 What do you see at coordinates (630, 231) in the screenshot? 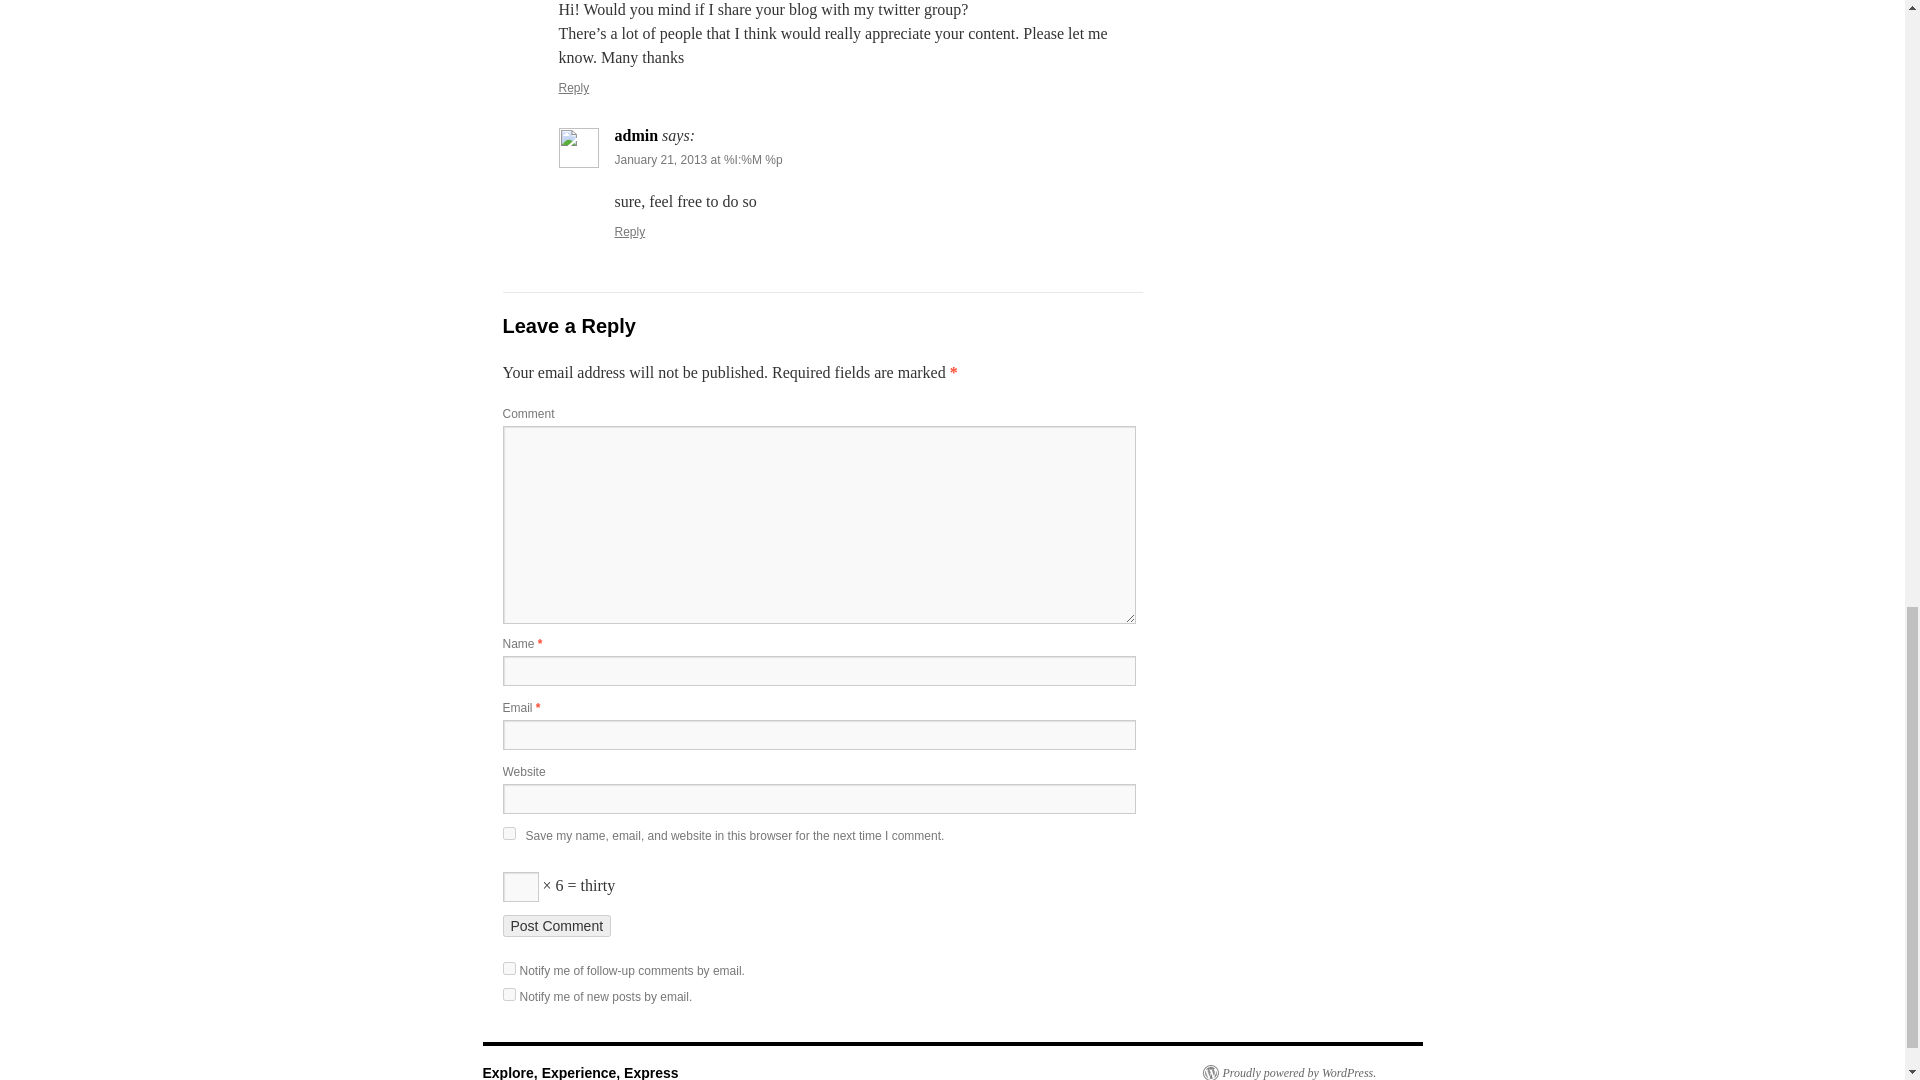
I see `Reply` at bounding box center [630, 231].